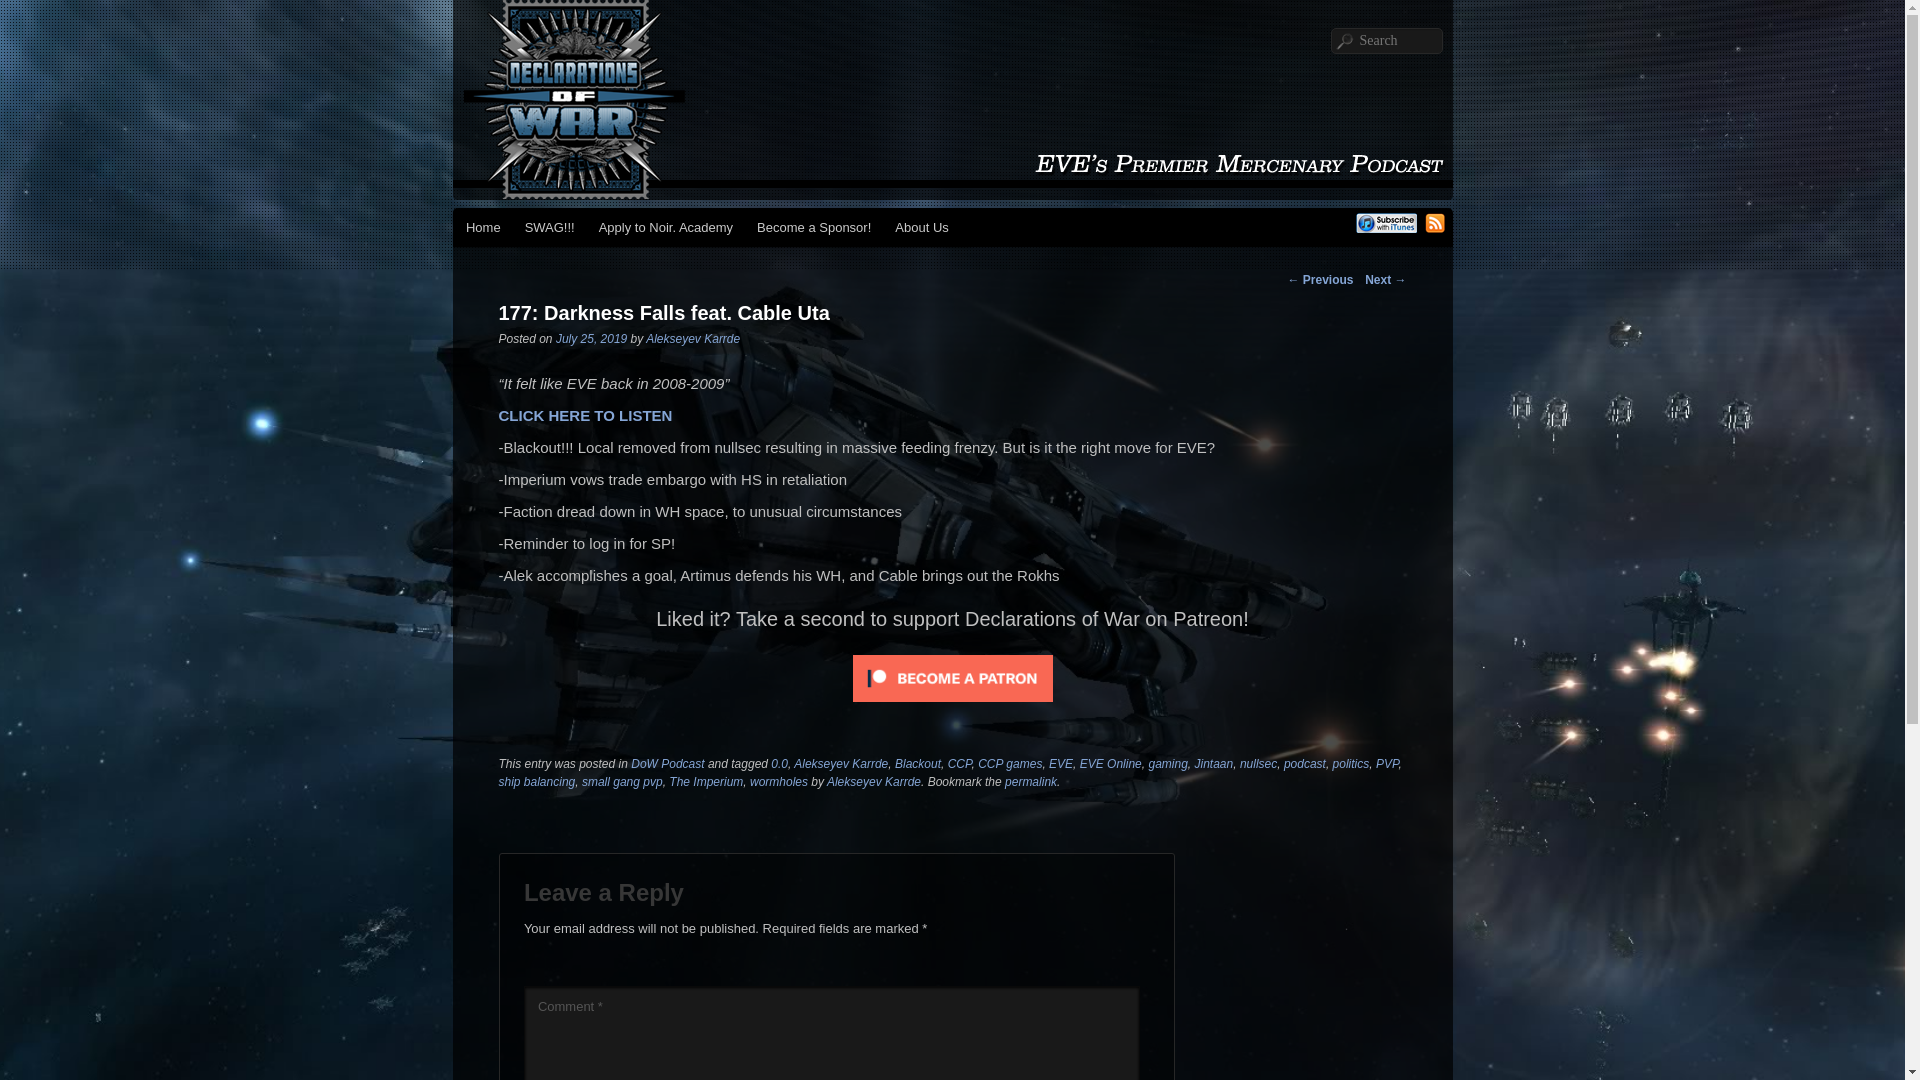  I want to click on EVE, so click(1060, 764).